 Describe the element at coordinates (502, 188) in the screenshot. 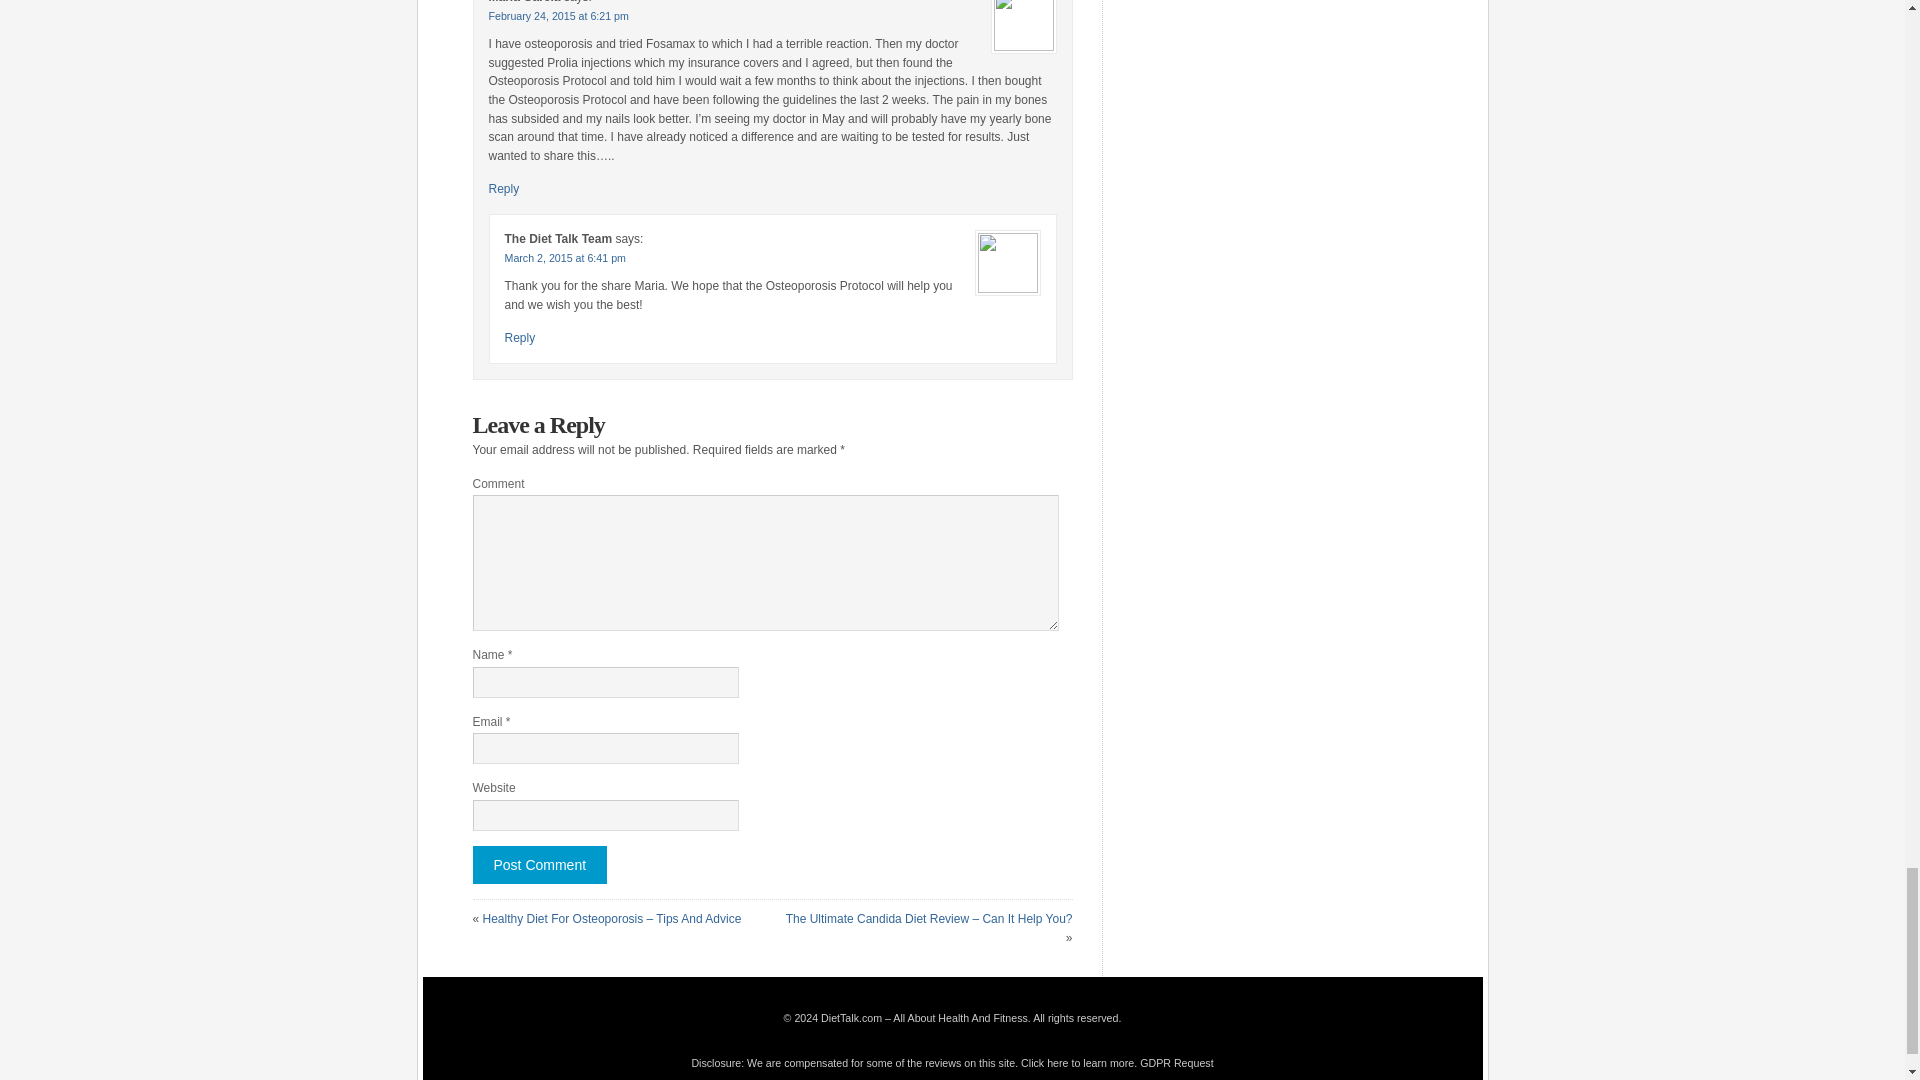

I see `Reply` at that location.